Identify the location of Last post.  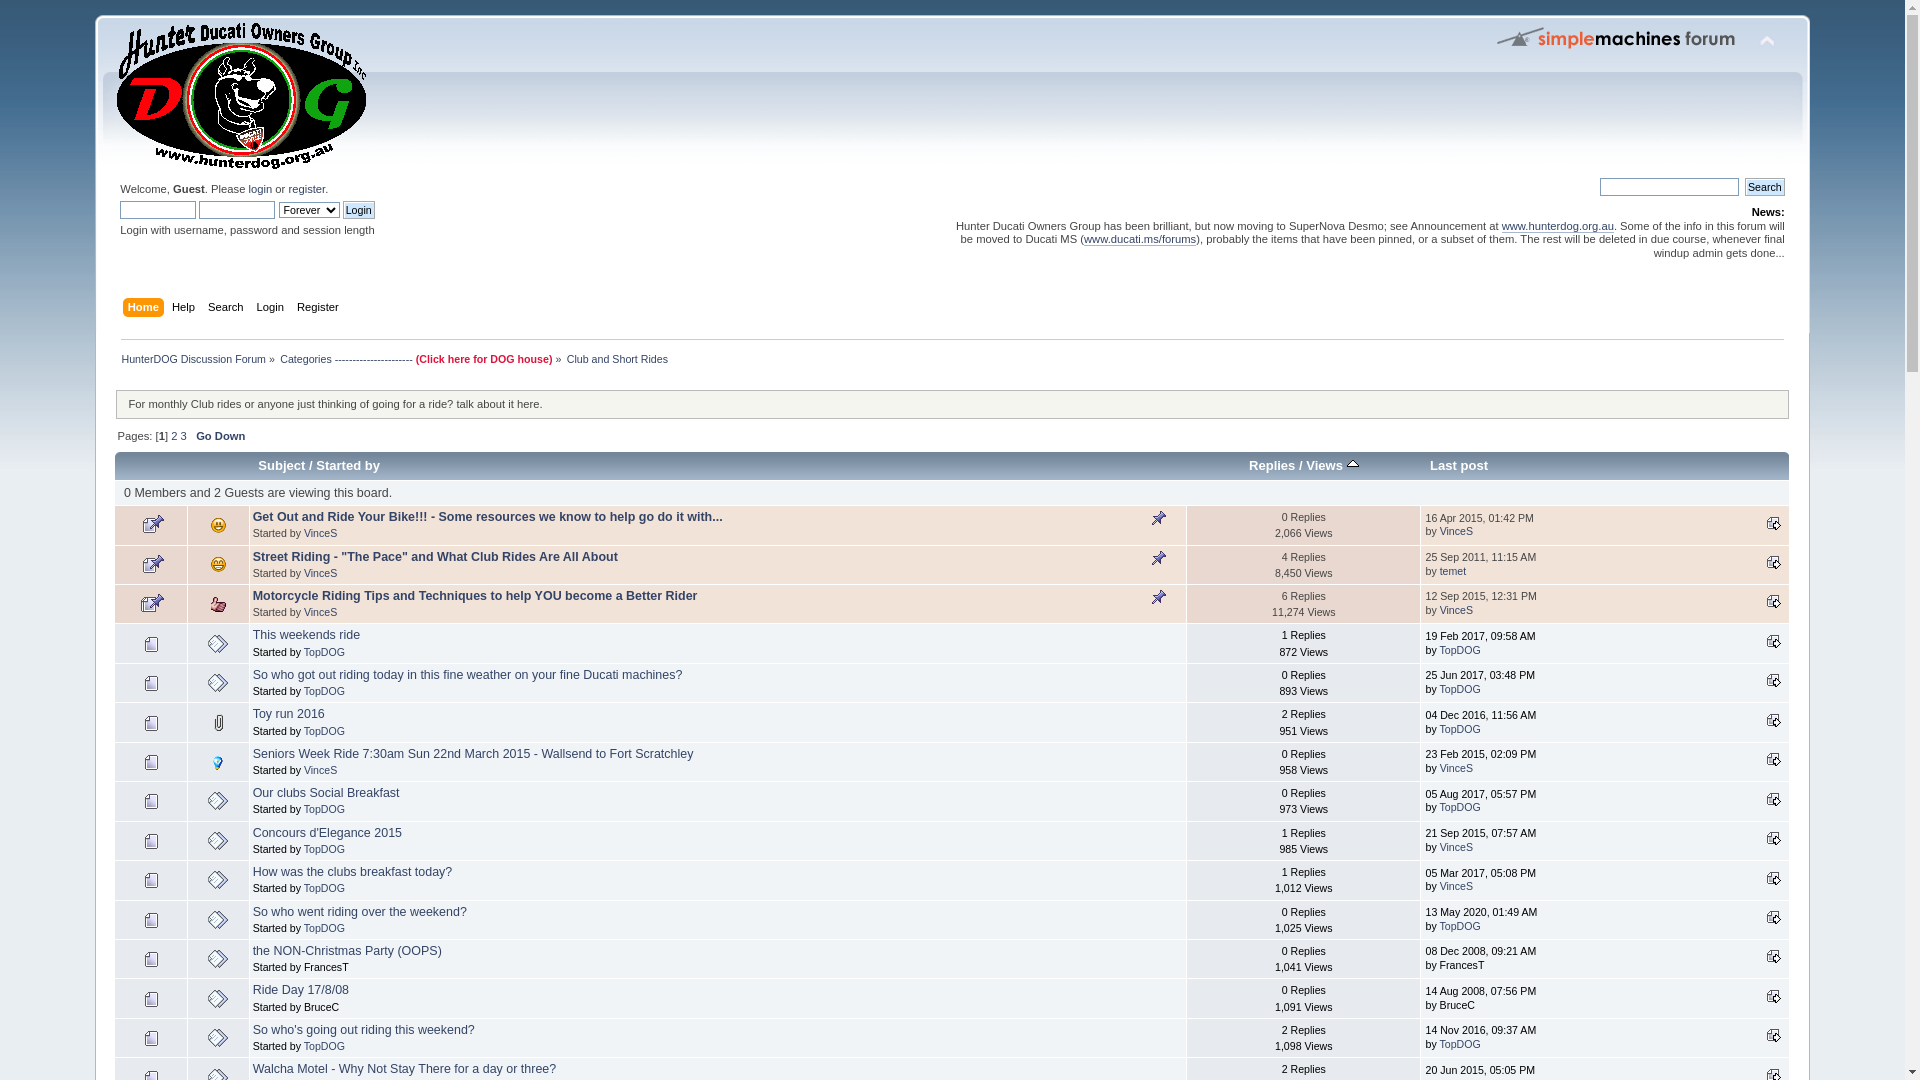
(1774, 838).